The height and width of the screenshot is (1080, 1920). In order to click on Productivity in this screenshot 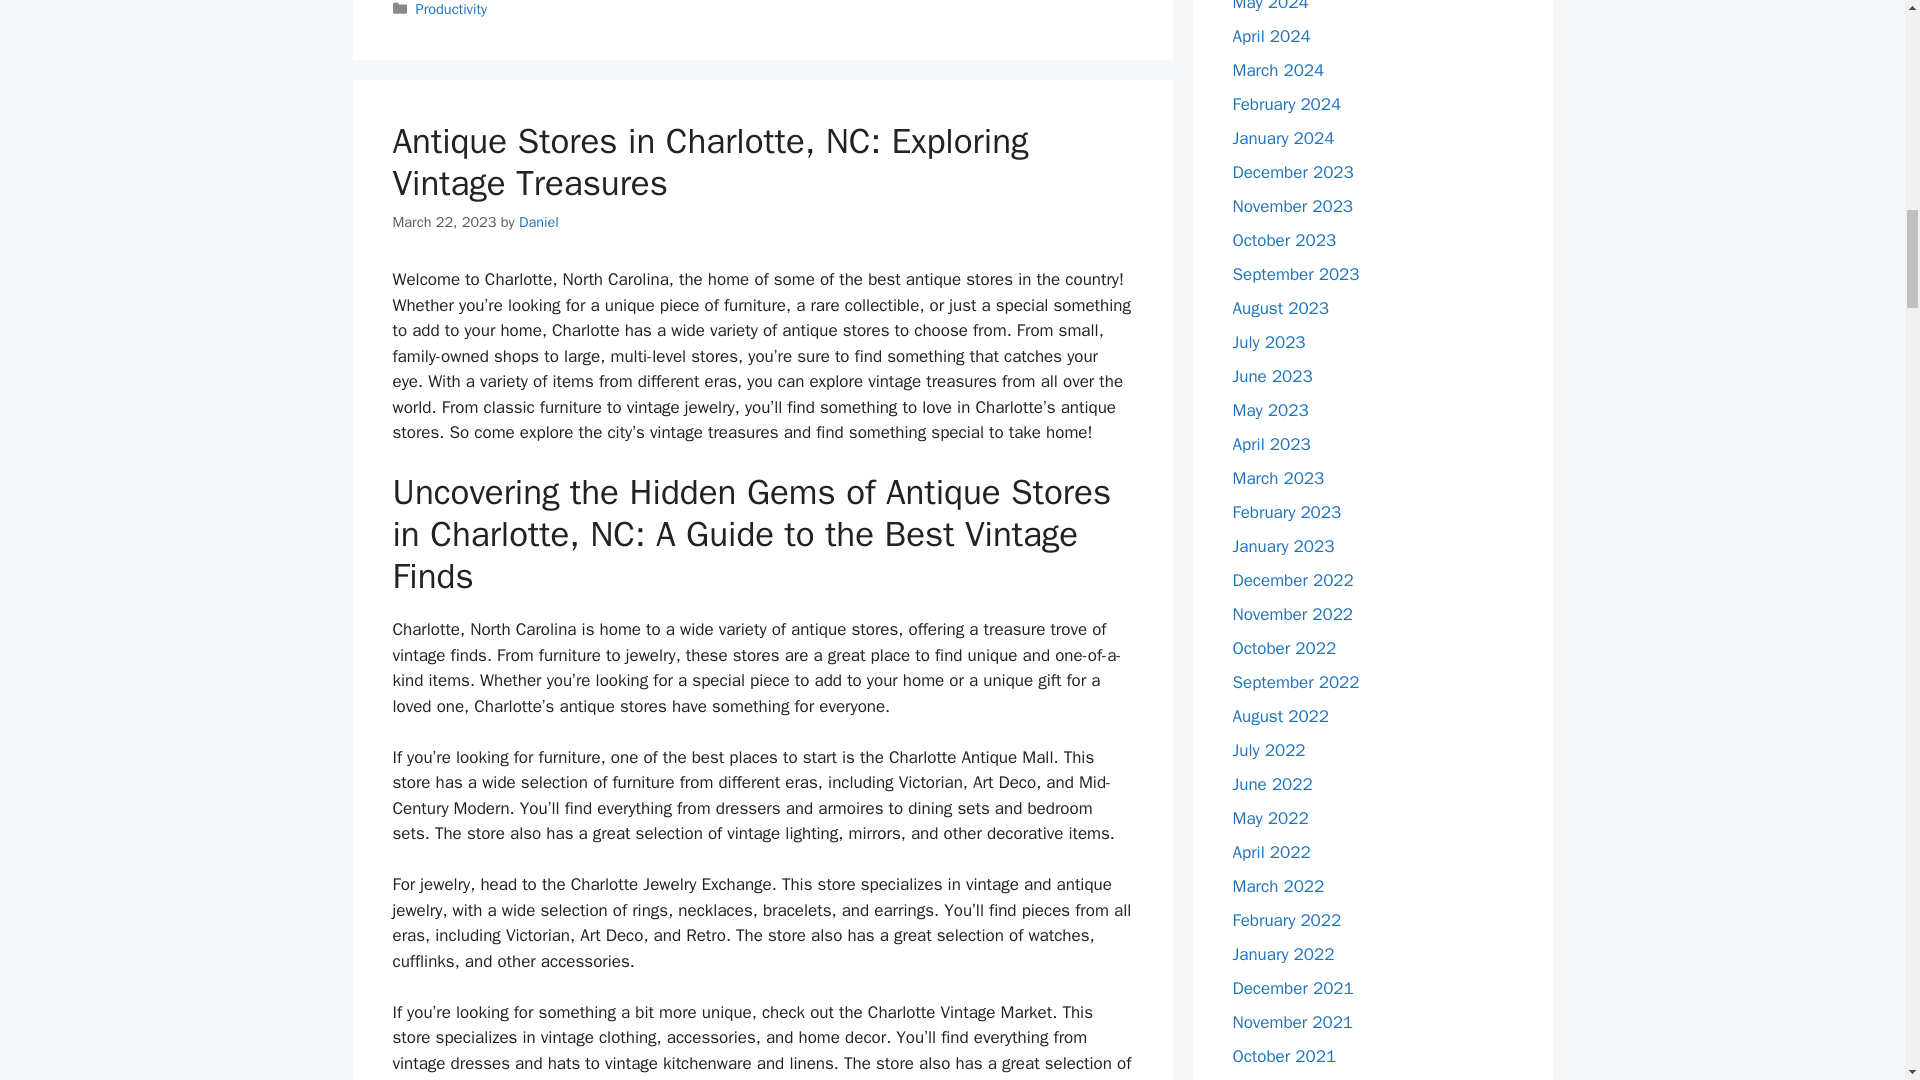, I will do `click(452, 9)`.